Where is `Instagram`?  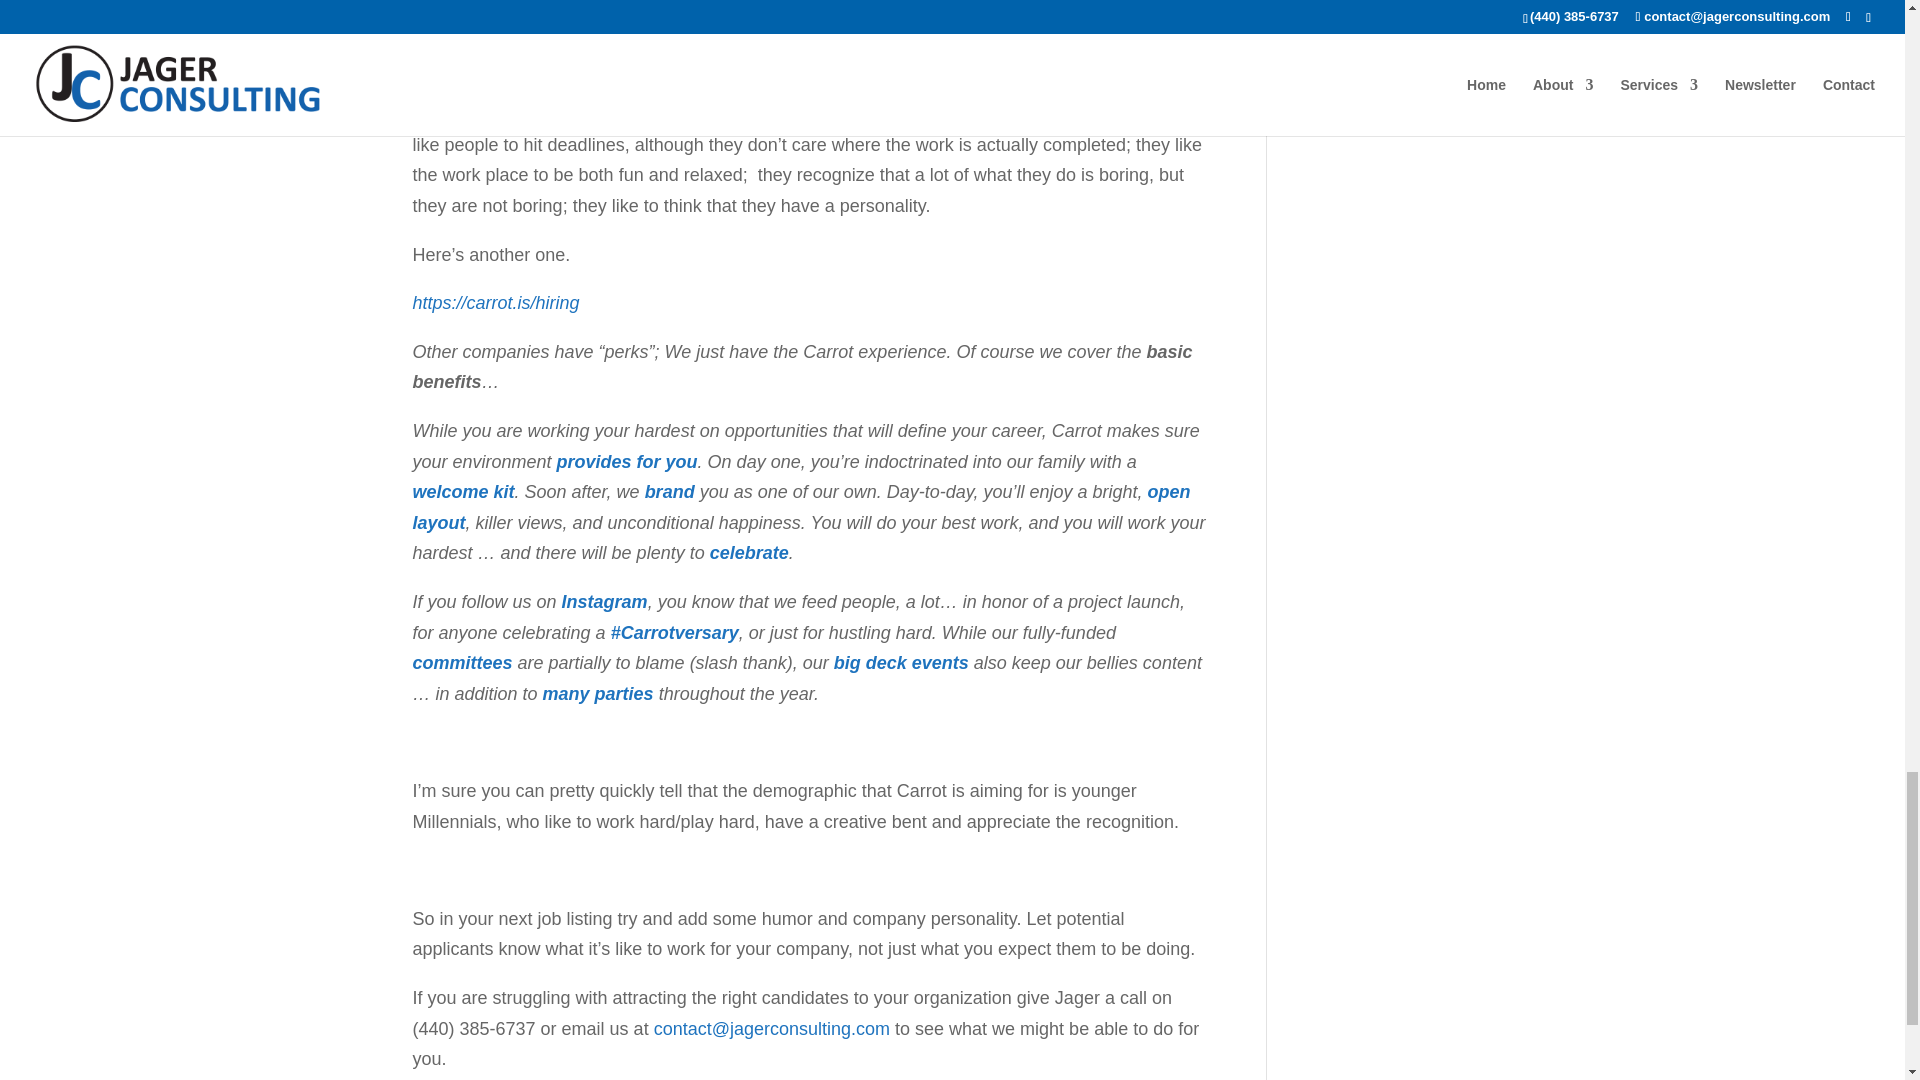 Instagram is located at coordinates (605, 602).